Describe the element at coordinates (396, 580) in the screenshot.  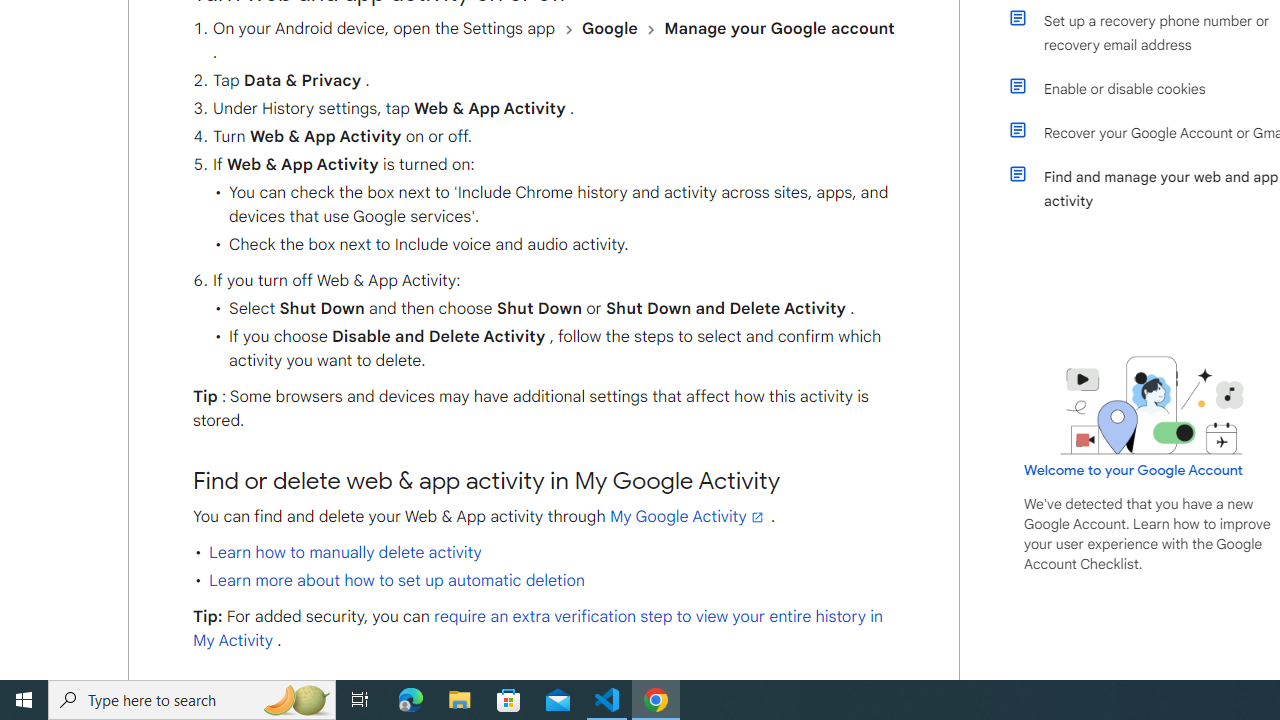
I see `Learn more about how to set up automatic deletion` at that location.